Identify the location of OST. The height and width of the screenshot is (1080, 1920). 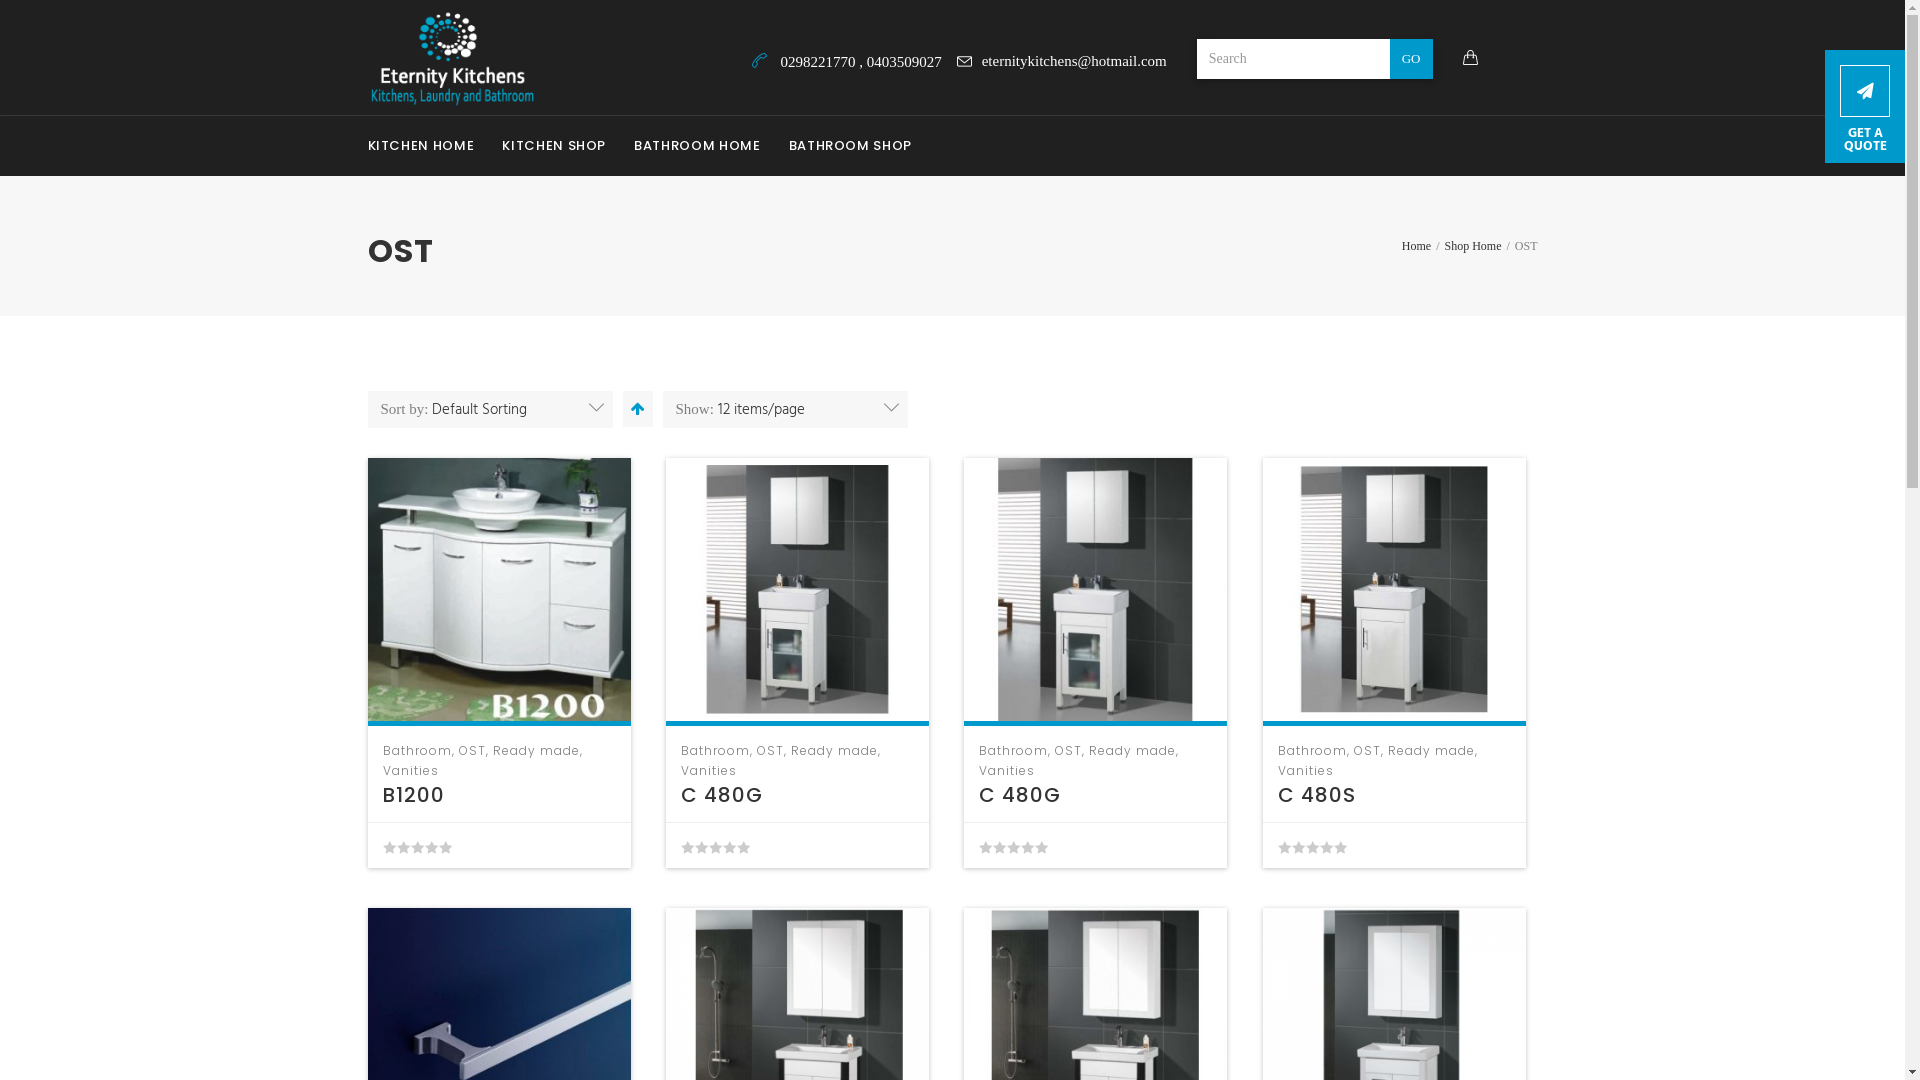
(1368, 750).